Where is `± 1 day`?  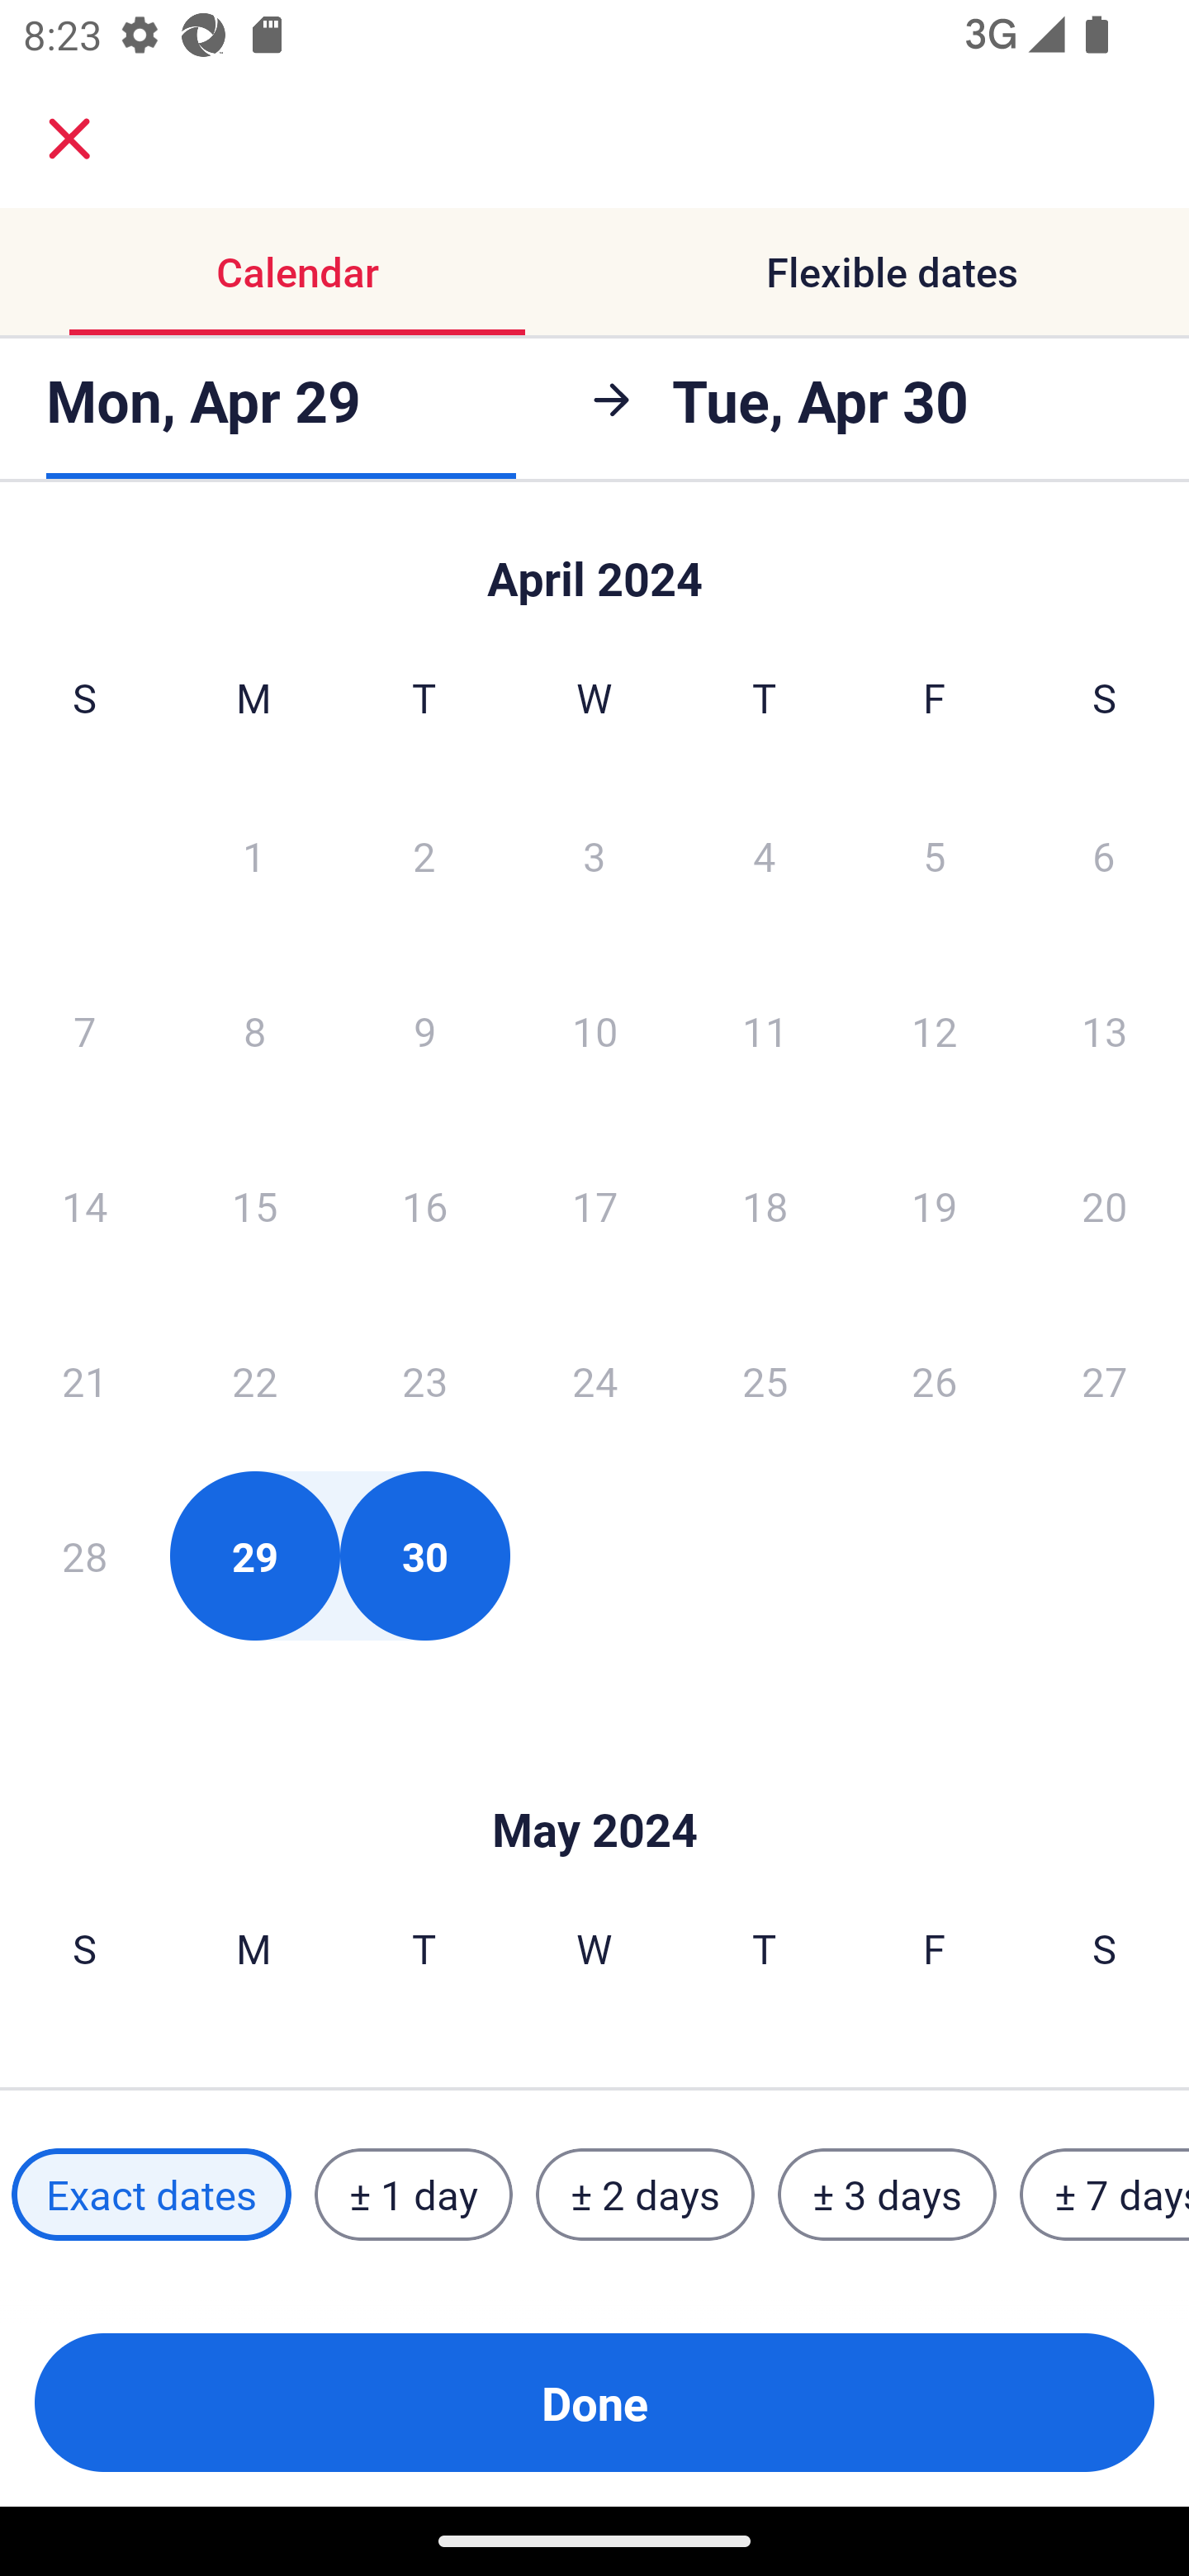 ± 1 day is located at coordinates (413, 2195).